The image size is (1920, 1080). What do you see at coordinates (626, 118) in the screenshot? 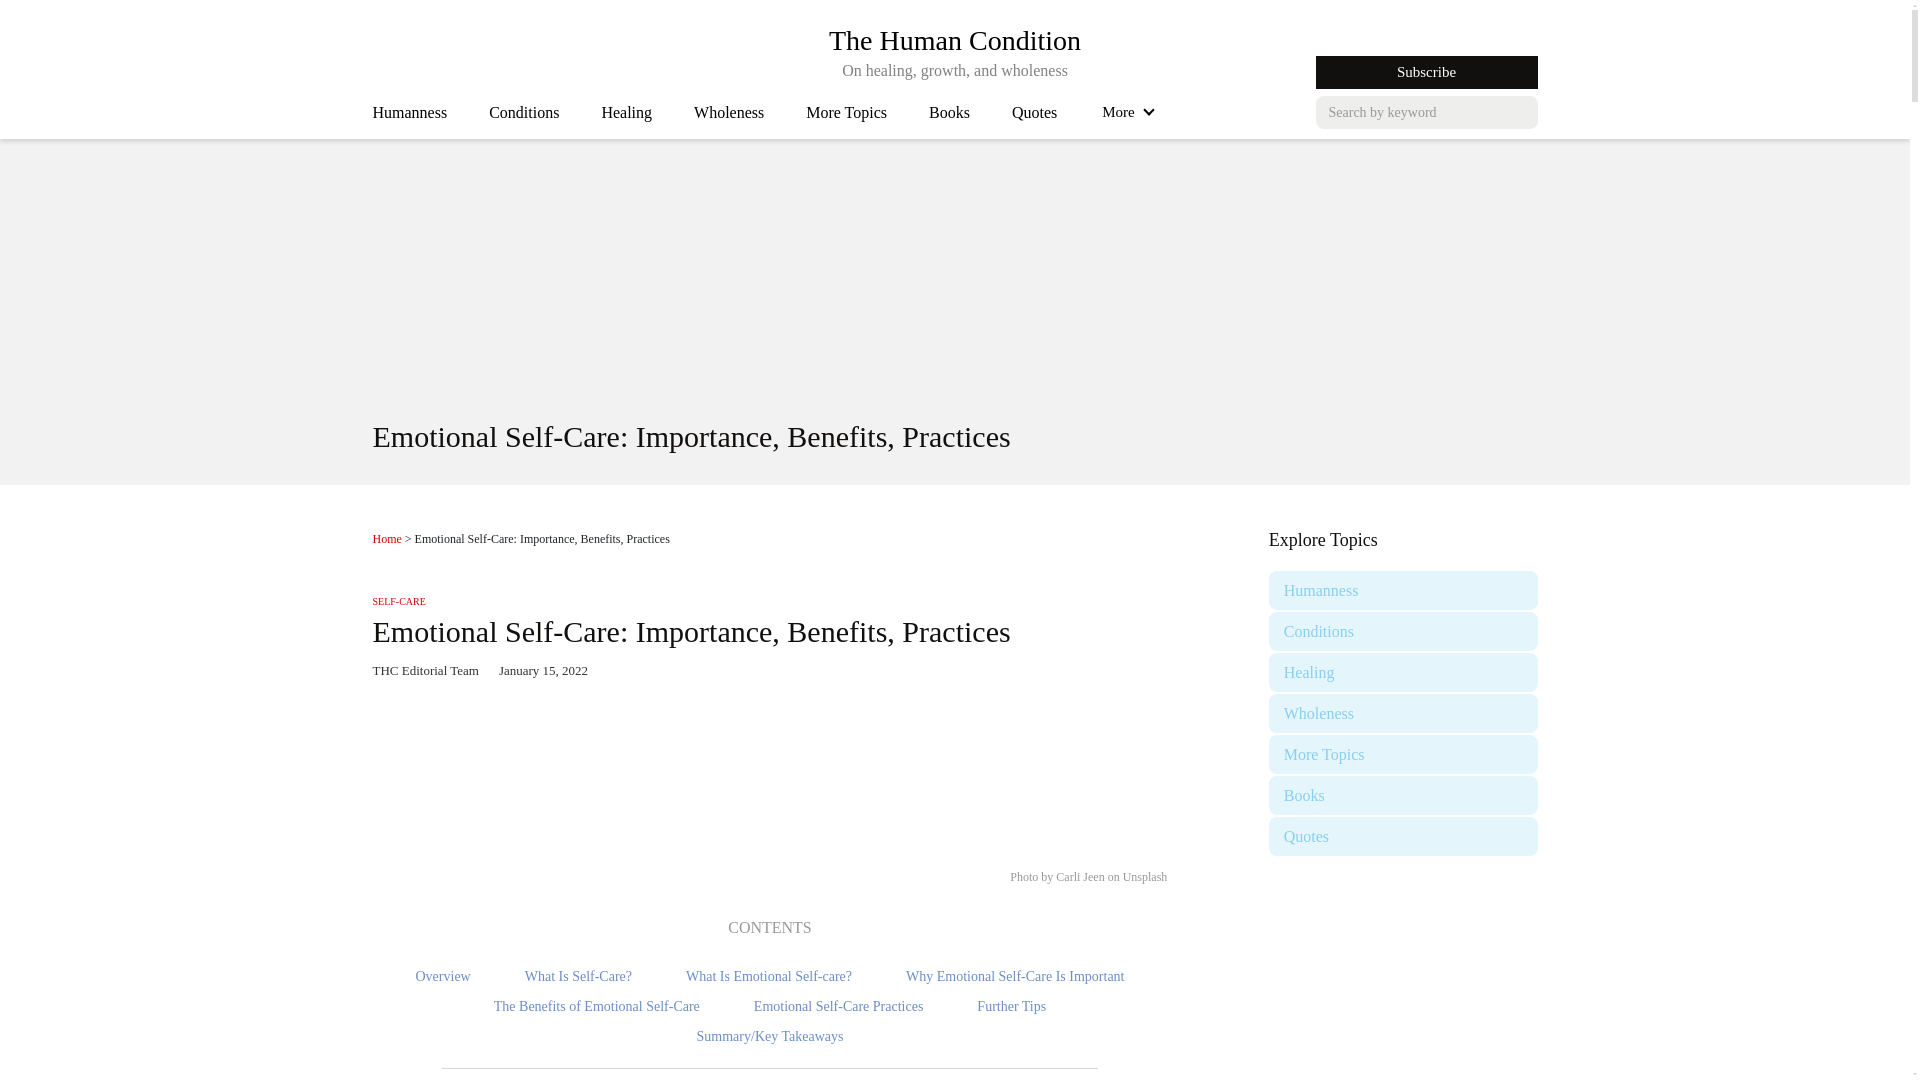
I see `Healing` at bounding box center [626, 118].